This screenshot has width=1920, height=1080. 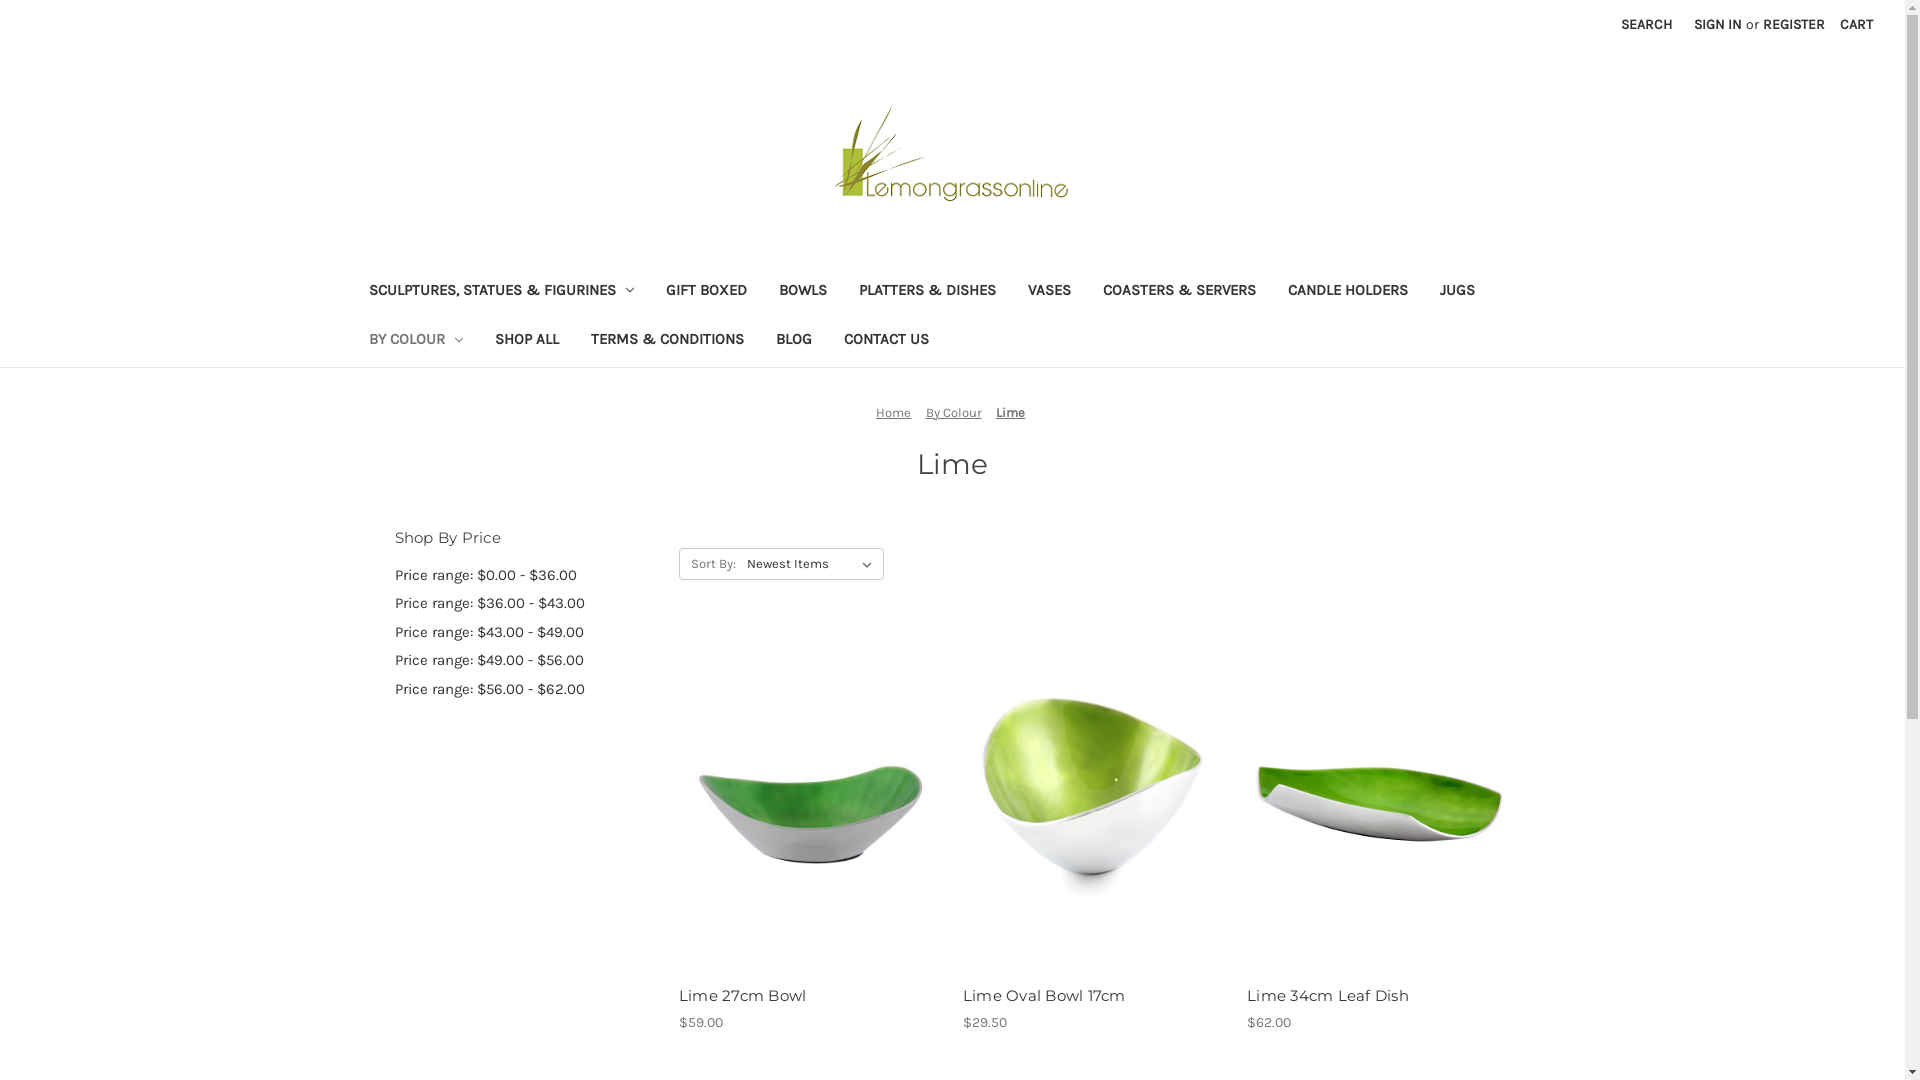 What do you see at coordinates (1094, 802) in the screenshot?
I see `Lime 17cm Oval Bowl` at bounding box center [1094, 802].